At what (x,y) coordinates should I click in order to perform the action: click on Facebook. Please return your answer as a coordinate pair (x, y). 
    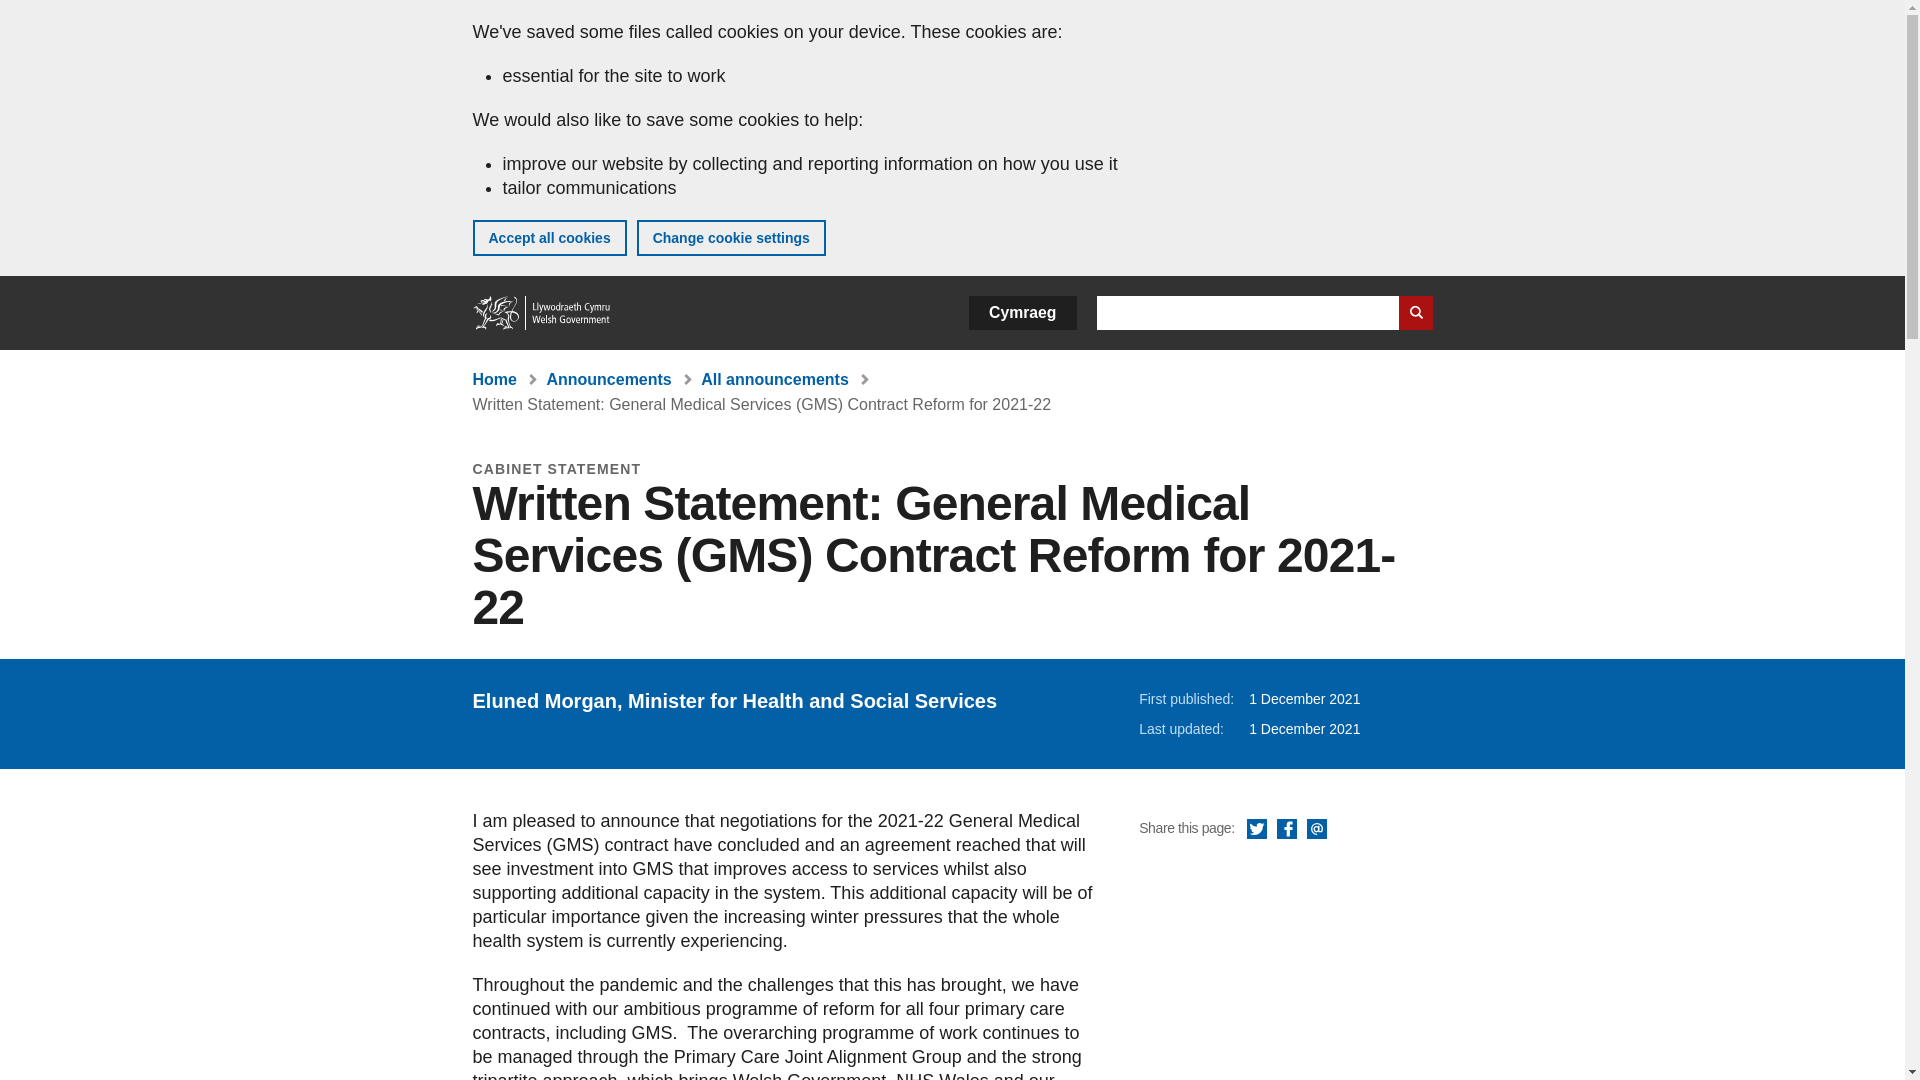
    Looking at the image, I should click on (1286, 830).